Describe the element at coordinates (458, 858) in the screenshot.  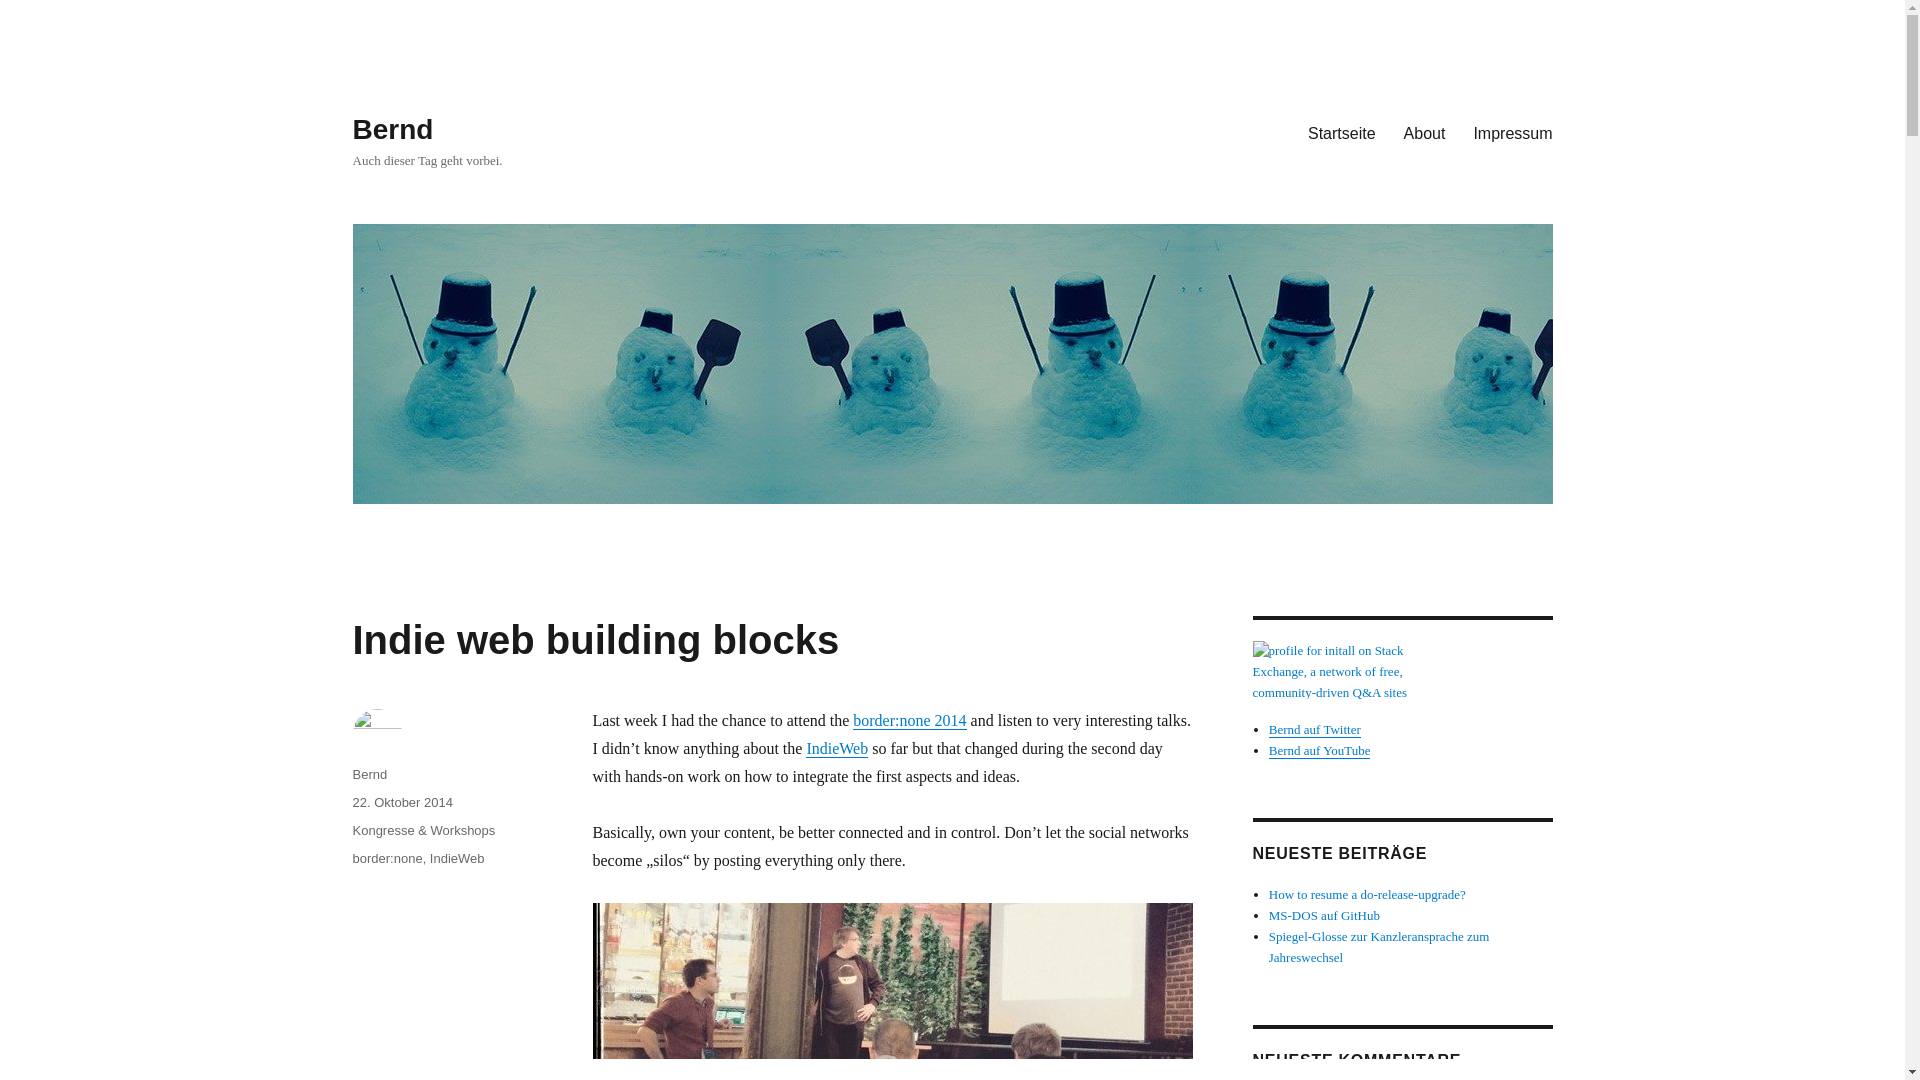
I see `IndieWeb` at that location.